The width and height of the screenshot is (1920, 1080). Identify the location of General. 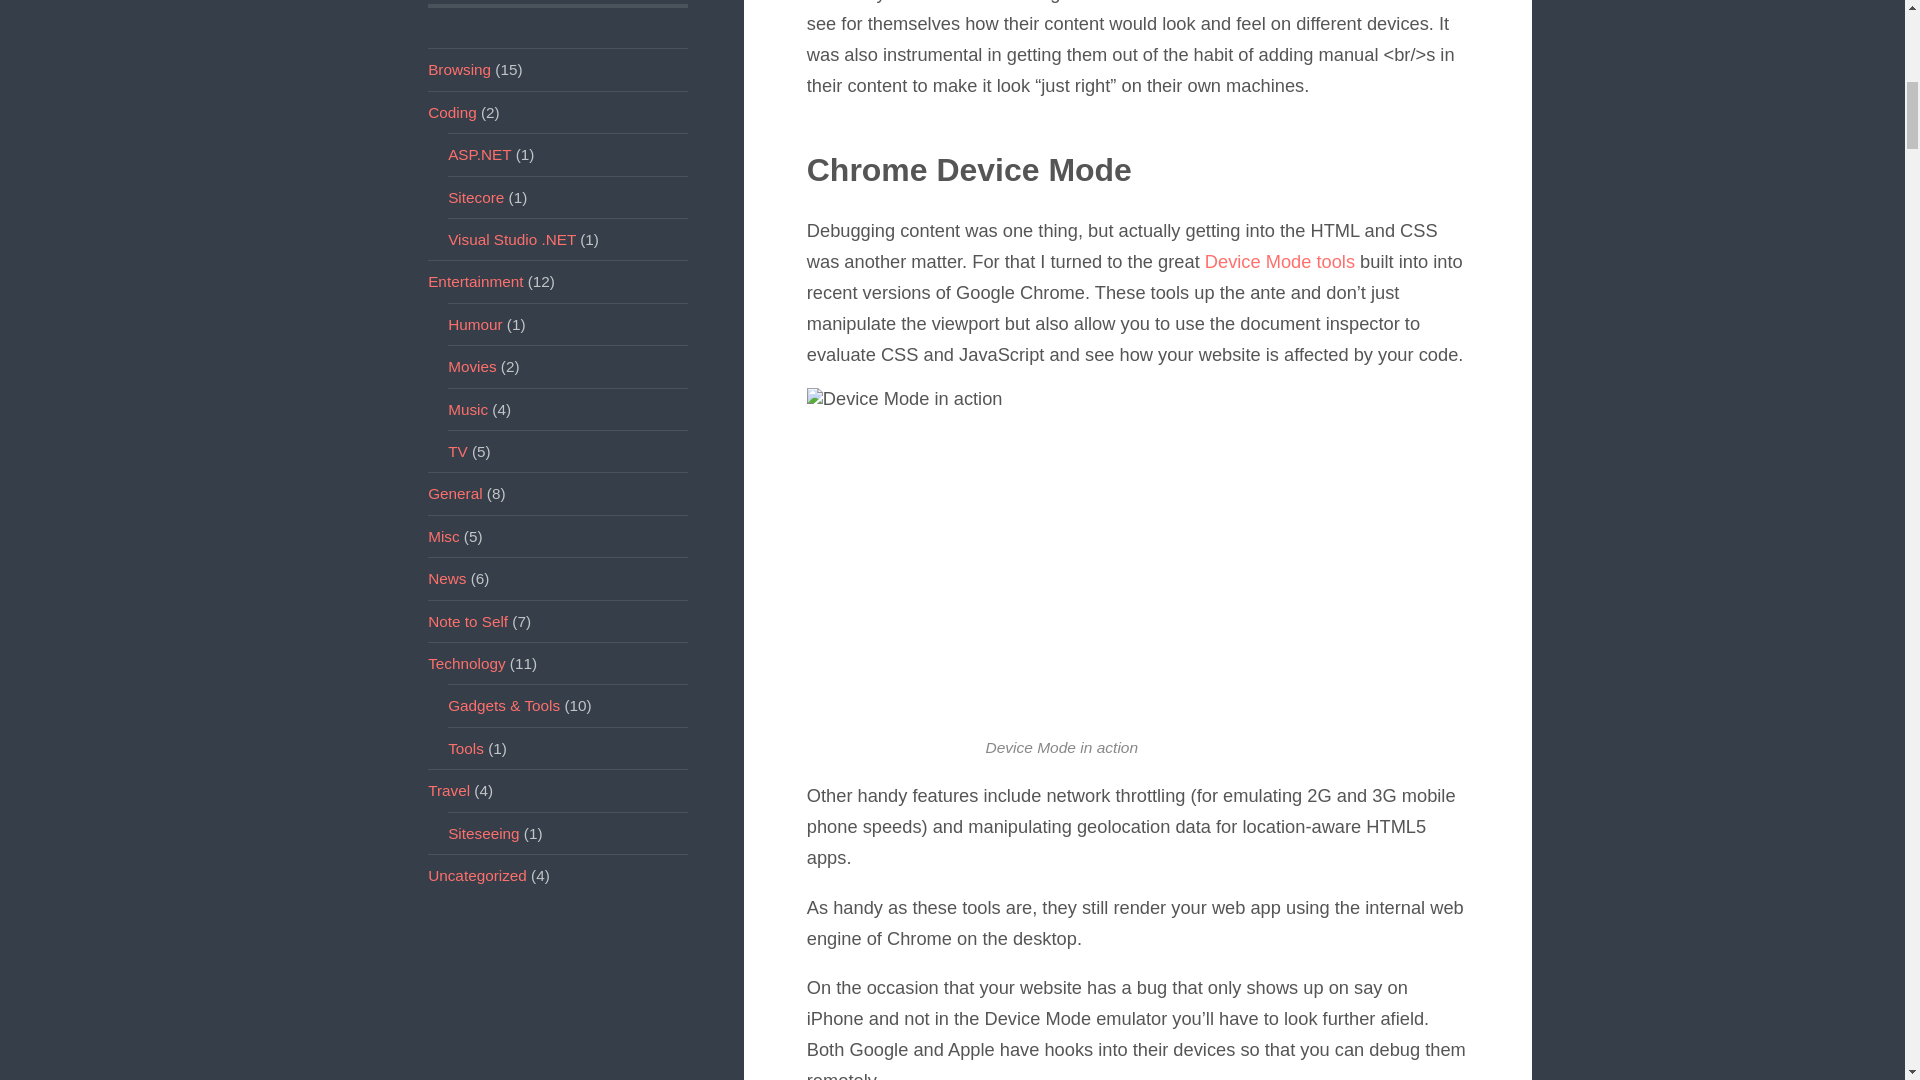
(454, 493).